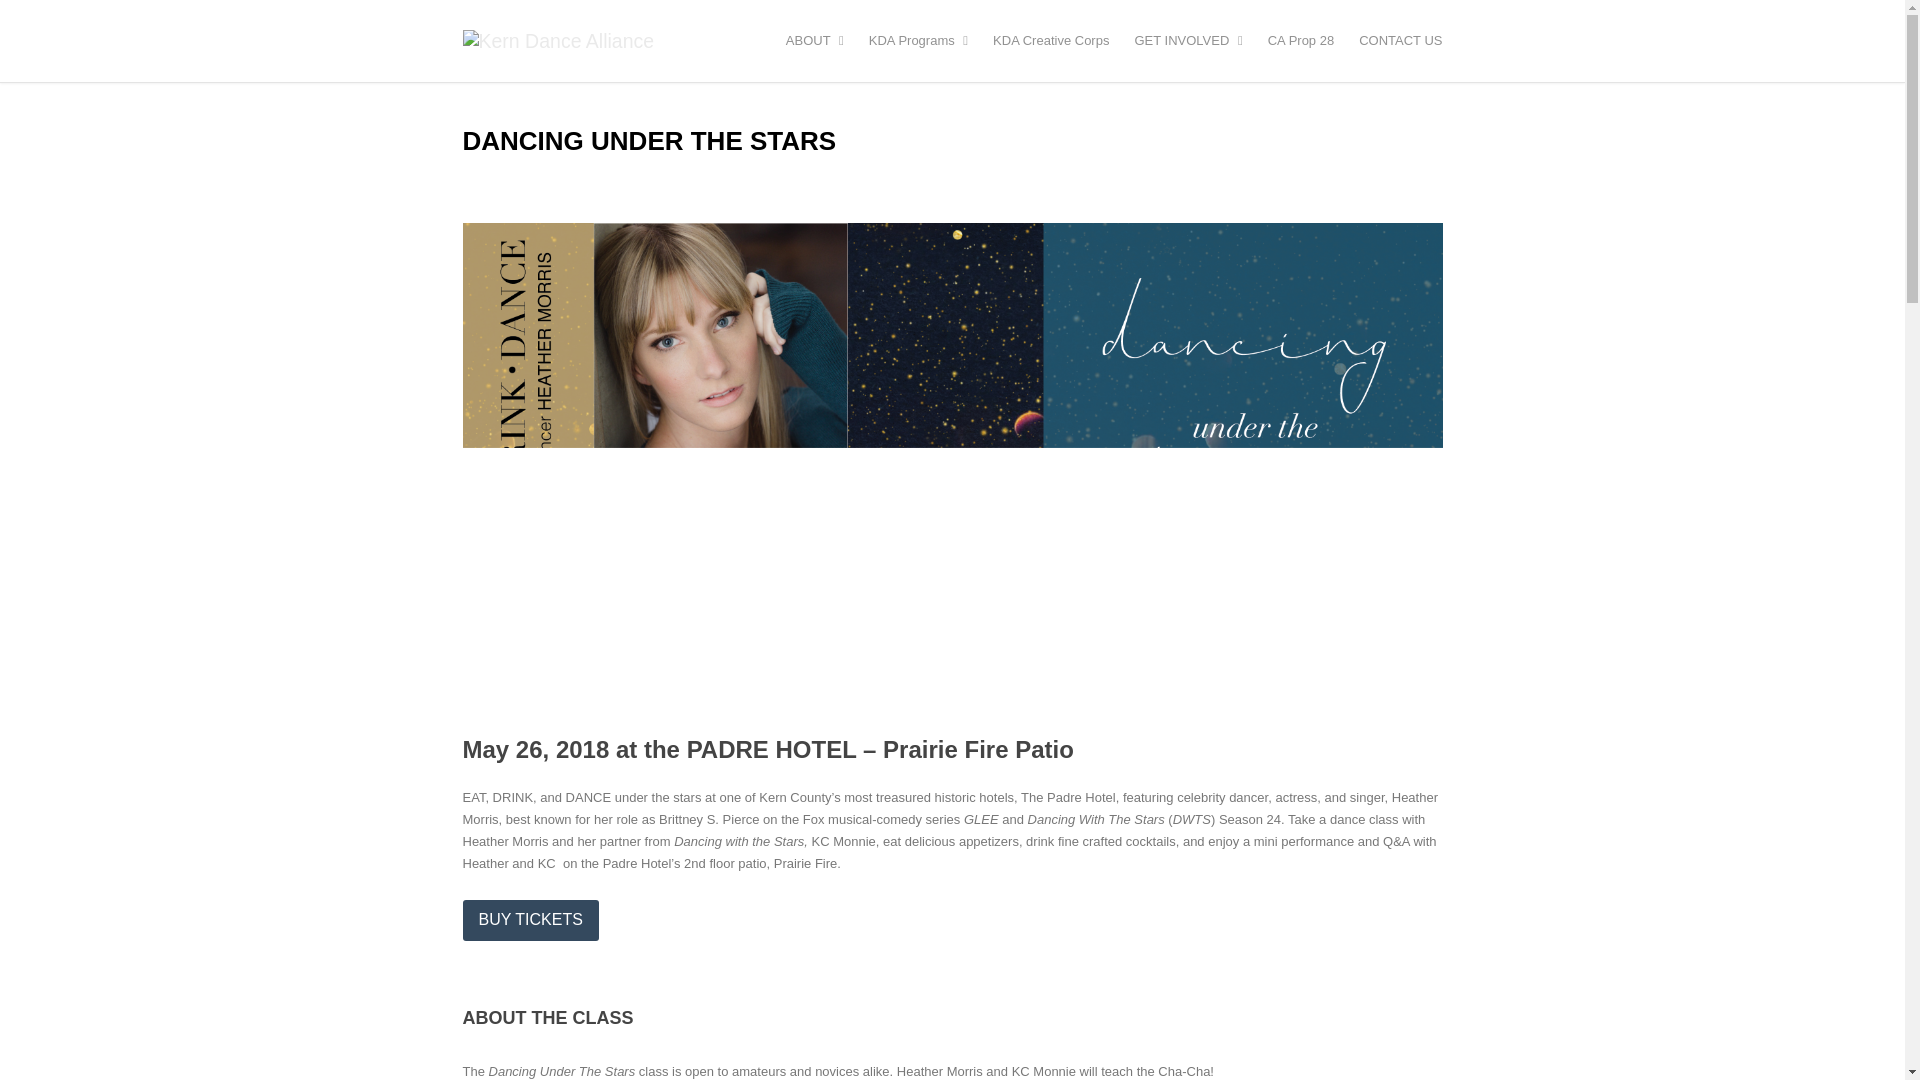  I want to click on CONTACT US, so click(1400, 40).